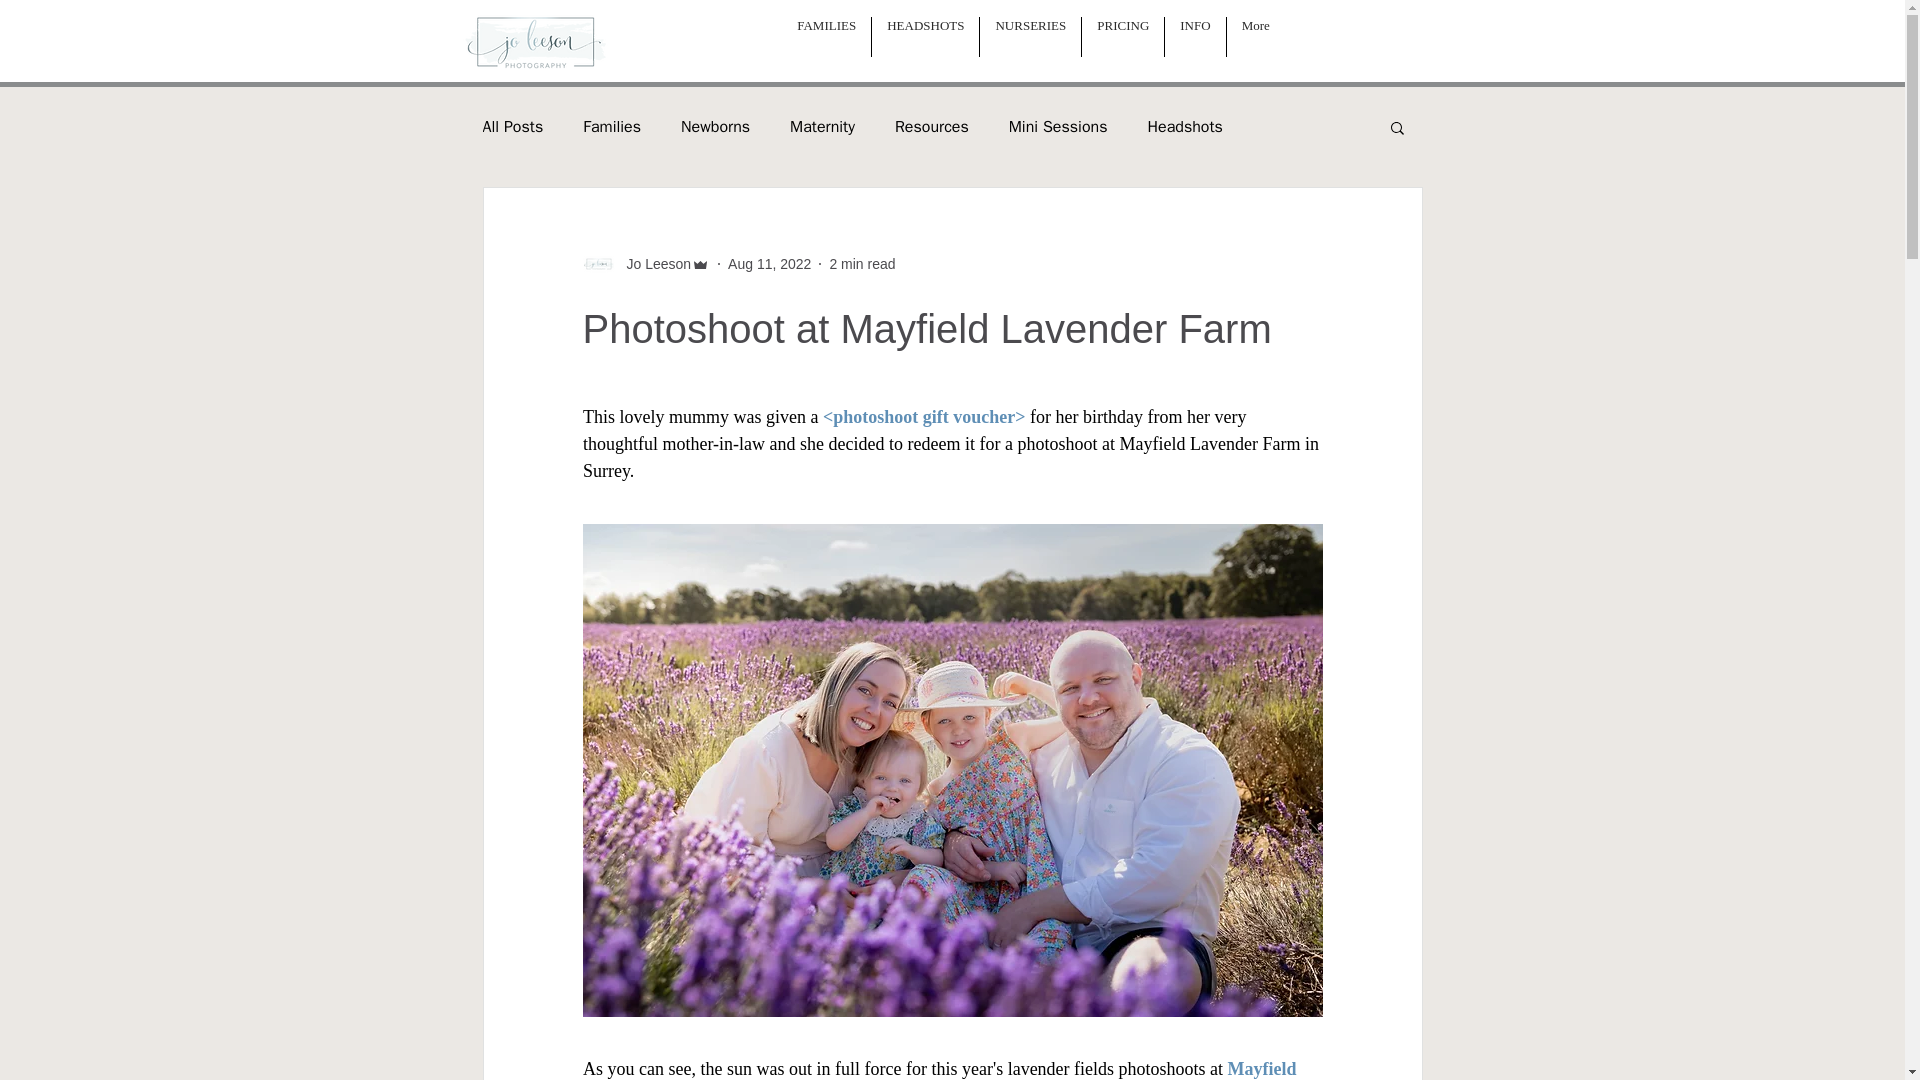  I want to click on Resources, so click(932, 126).